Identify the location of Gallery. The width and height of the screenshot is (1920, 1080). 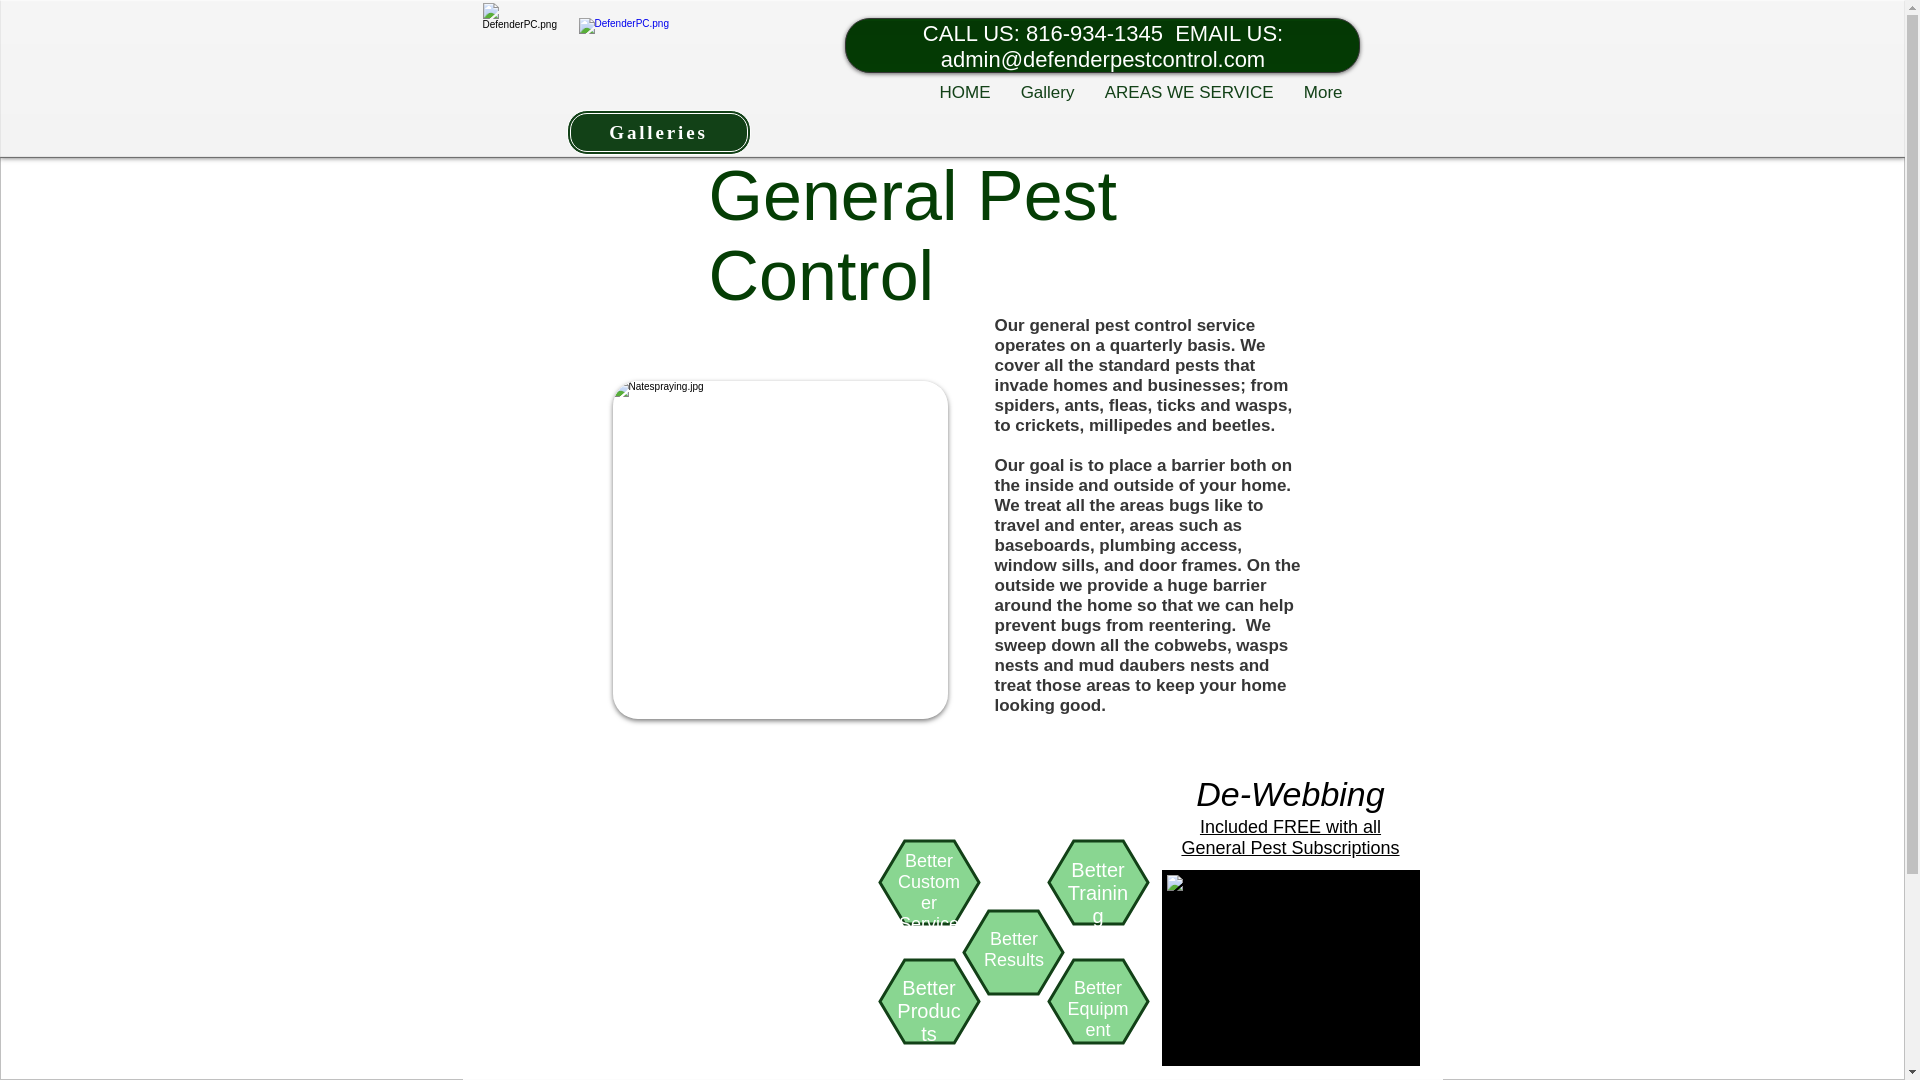
(1048, 92).